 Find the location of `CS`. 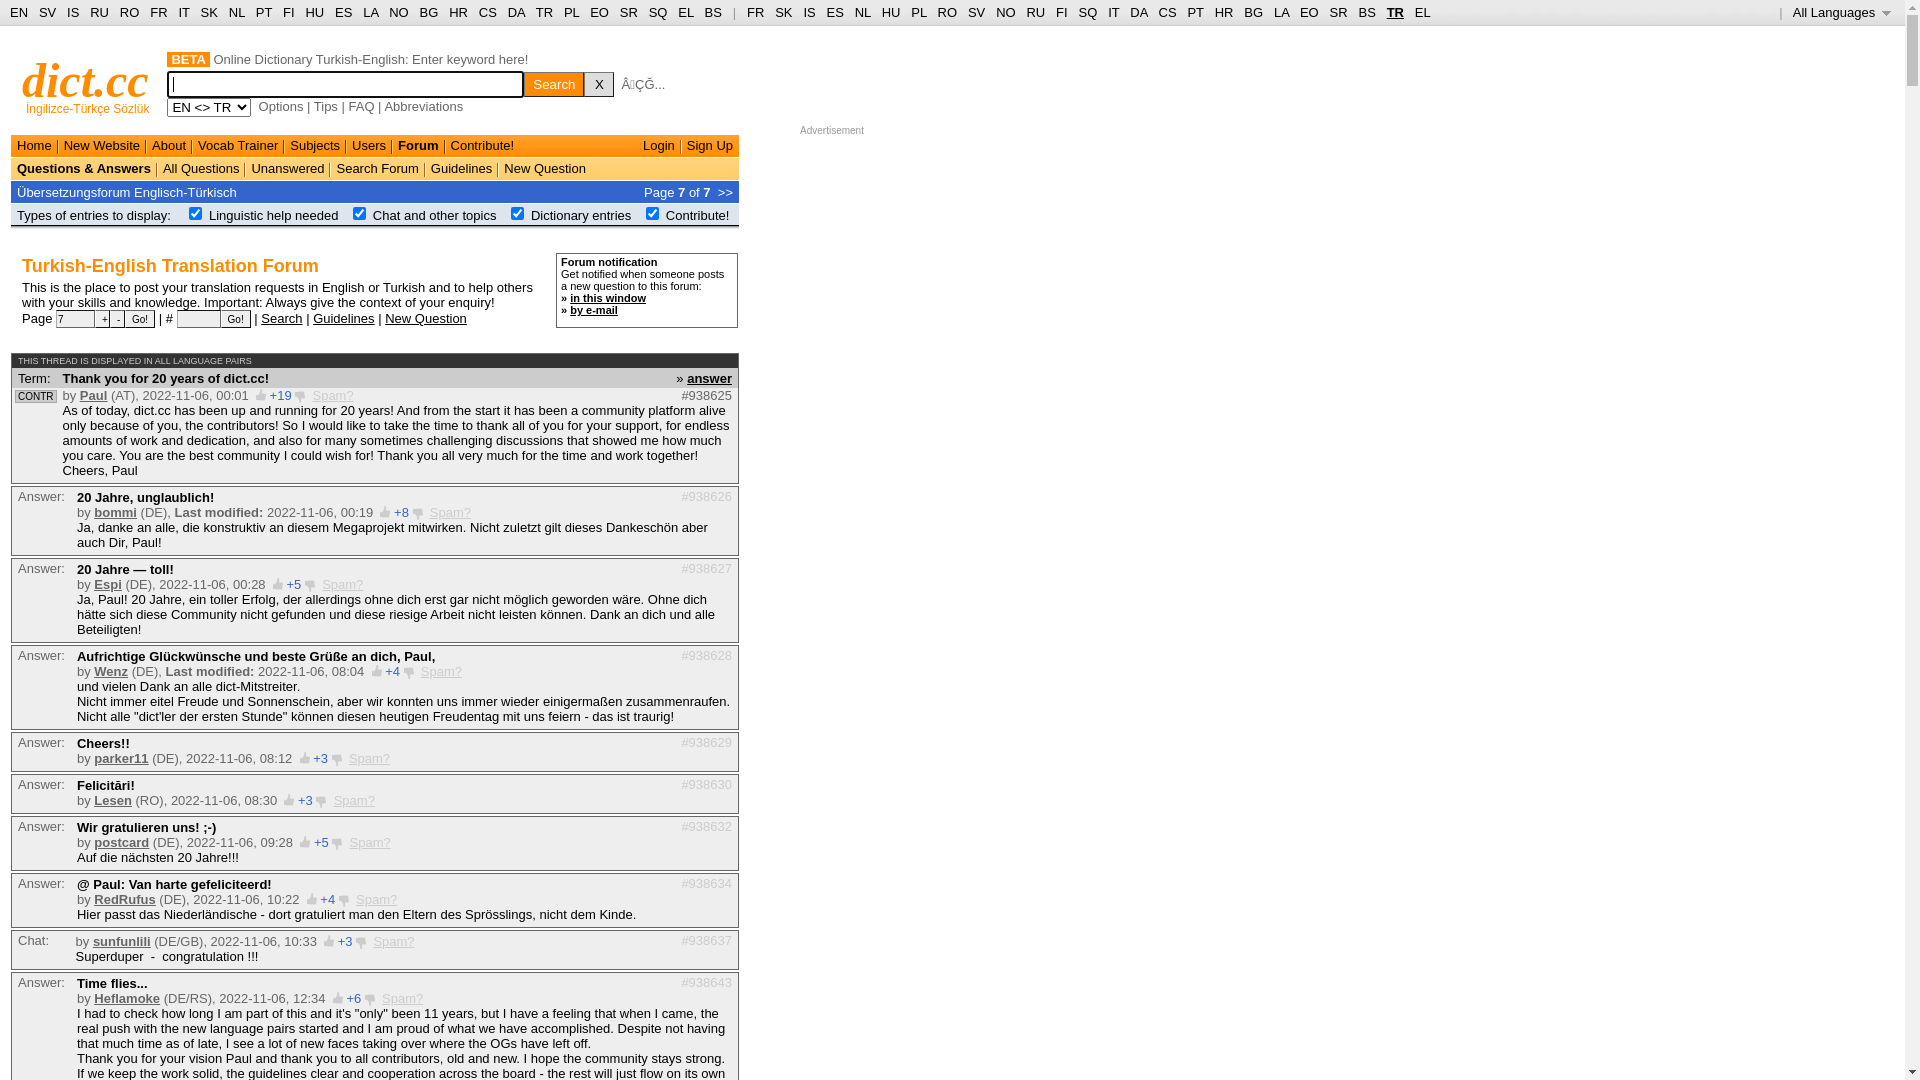

CS is located at coordinates (1167, 12).